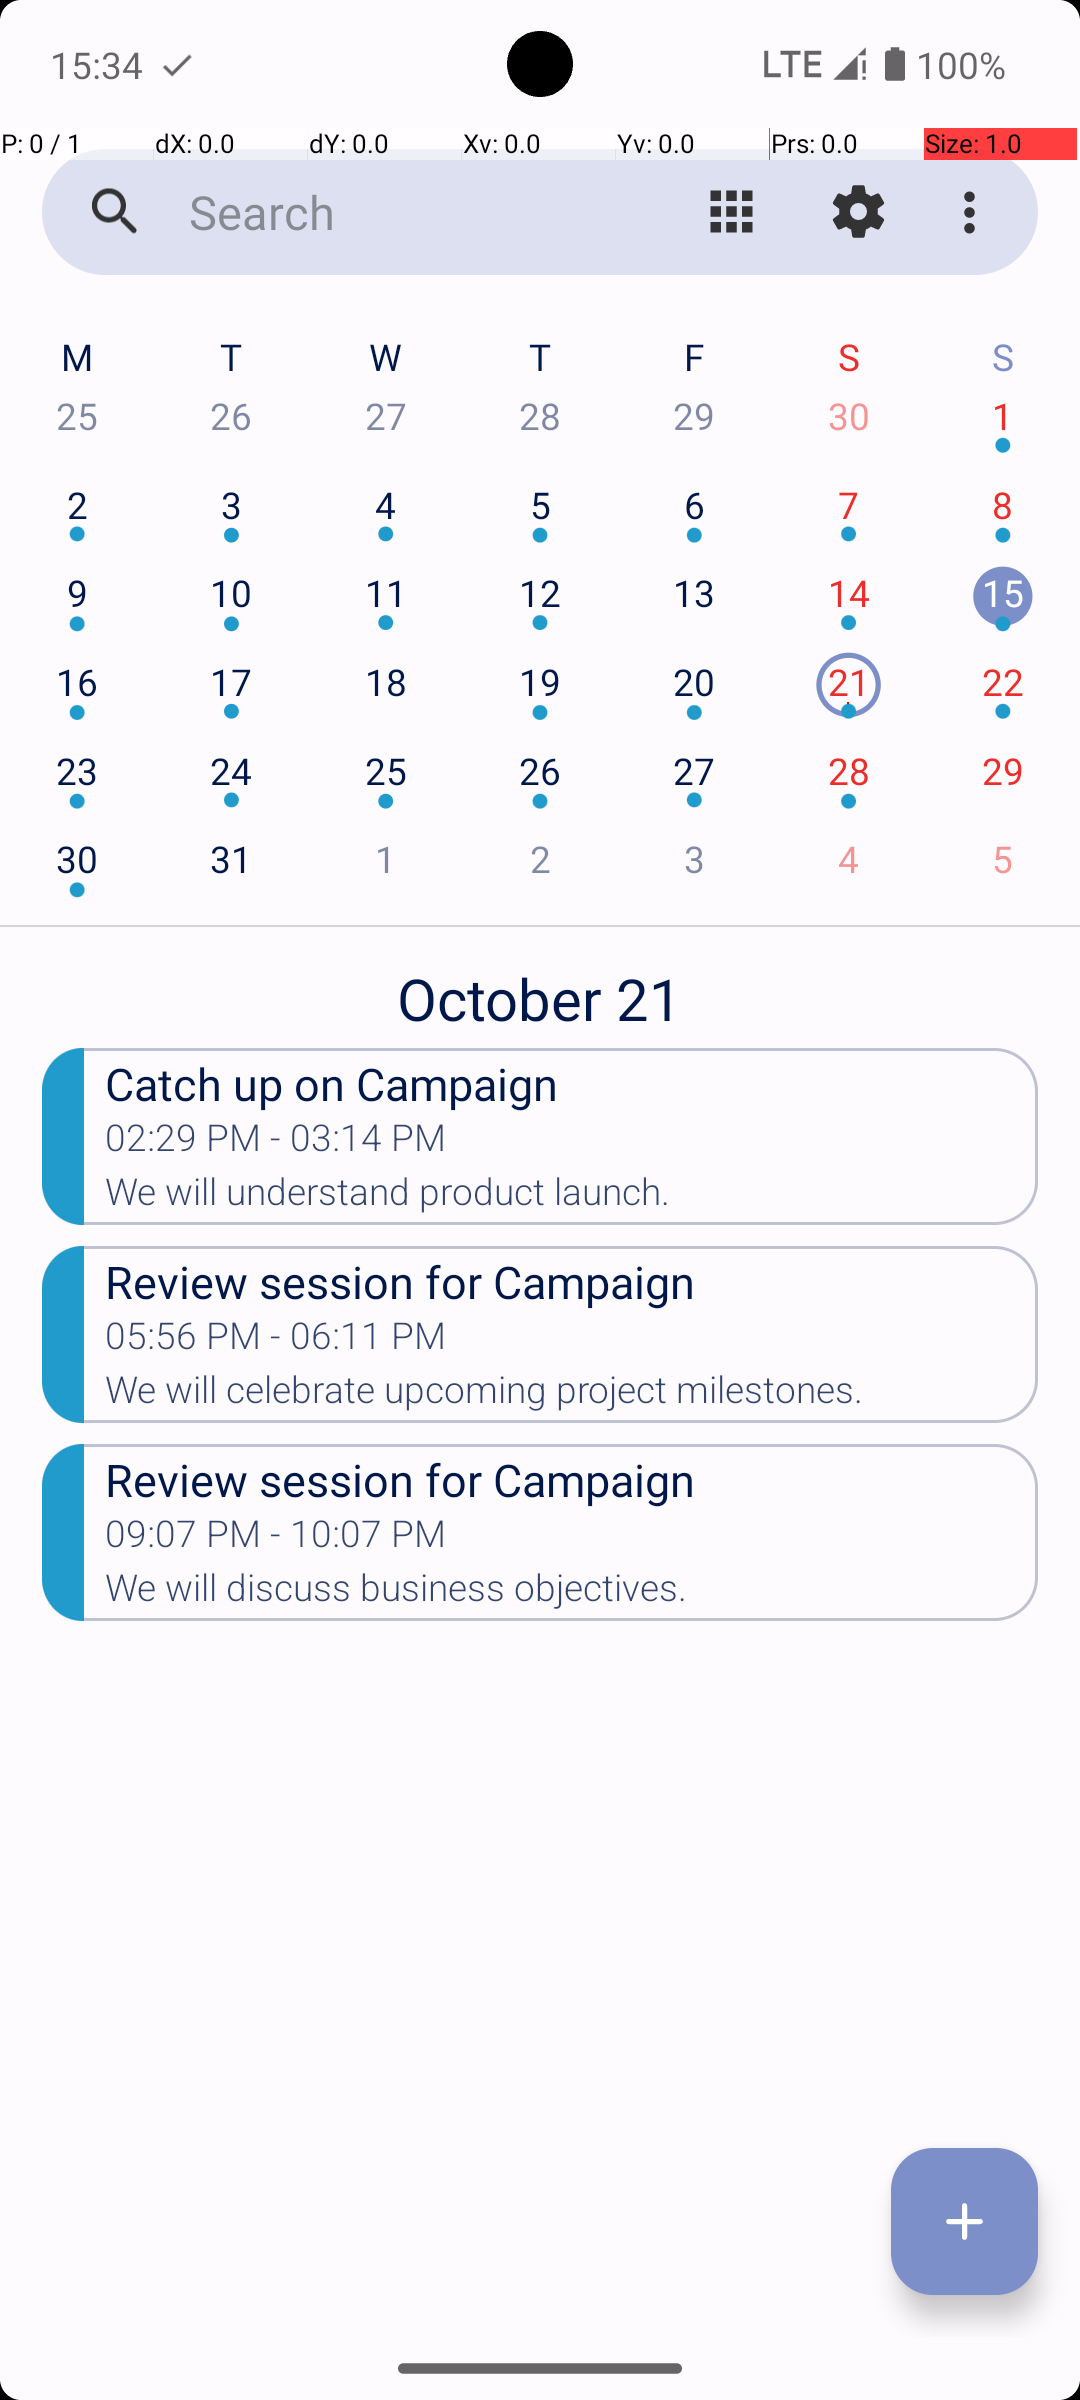 The height and width of the screenshot is (2400, 1080). Describe the element at coordinates (276, 1144) in the screenshot. I see `02:29 PM - 03:14 PM` at that location.